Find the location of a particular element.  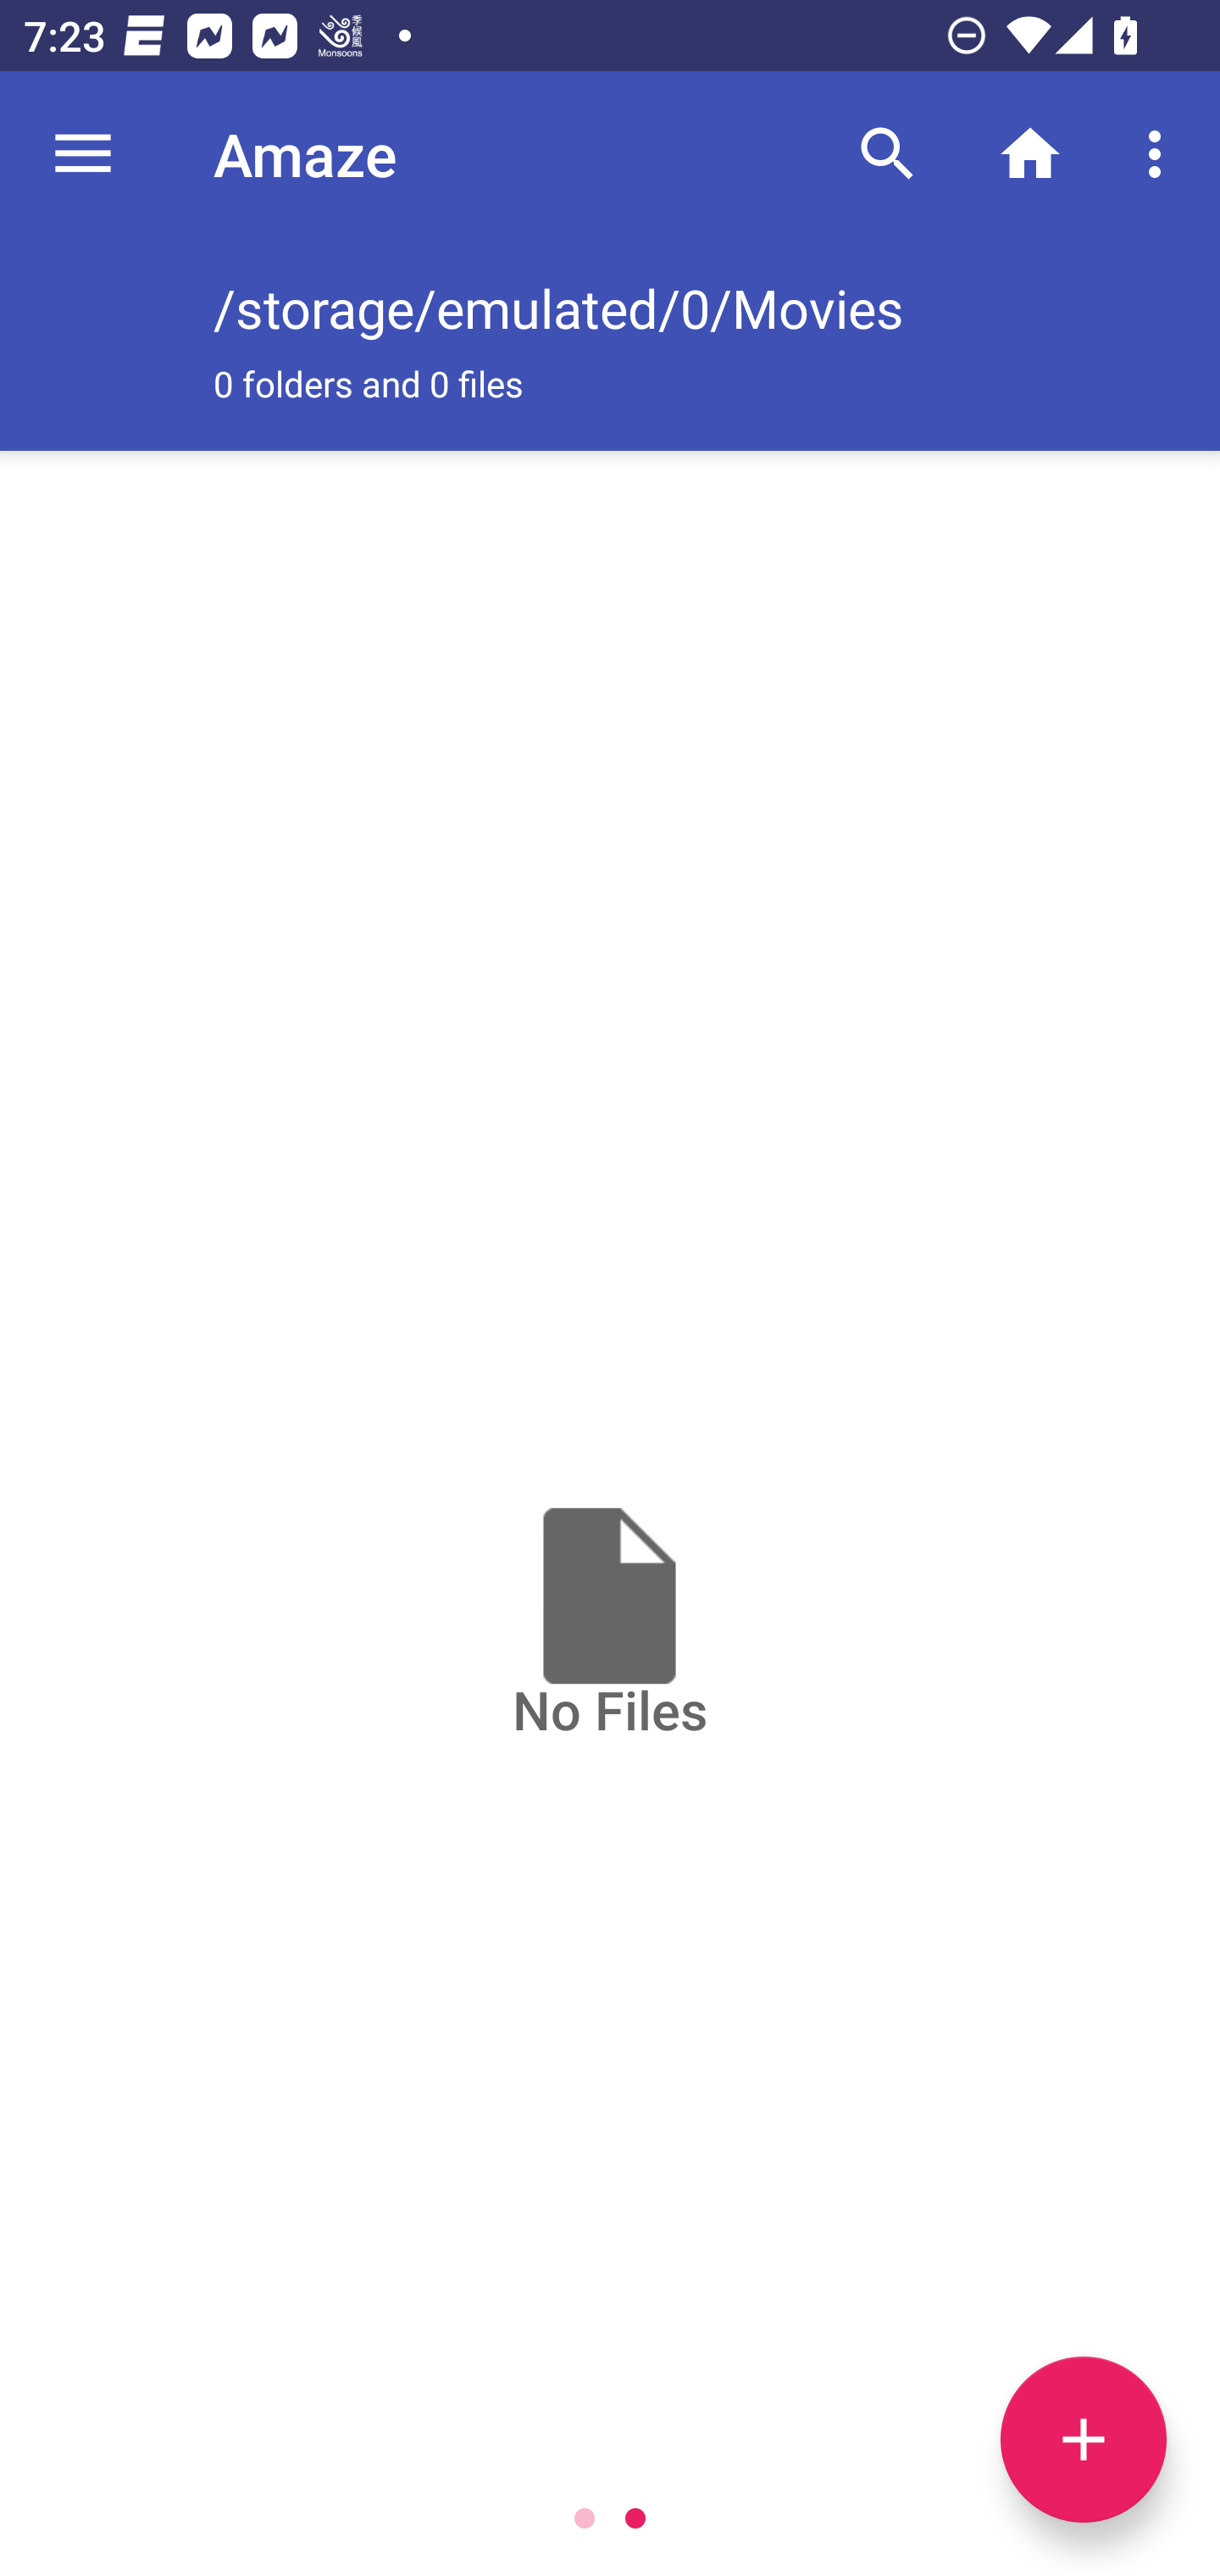

Home is located at coordinates (1030, 154).